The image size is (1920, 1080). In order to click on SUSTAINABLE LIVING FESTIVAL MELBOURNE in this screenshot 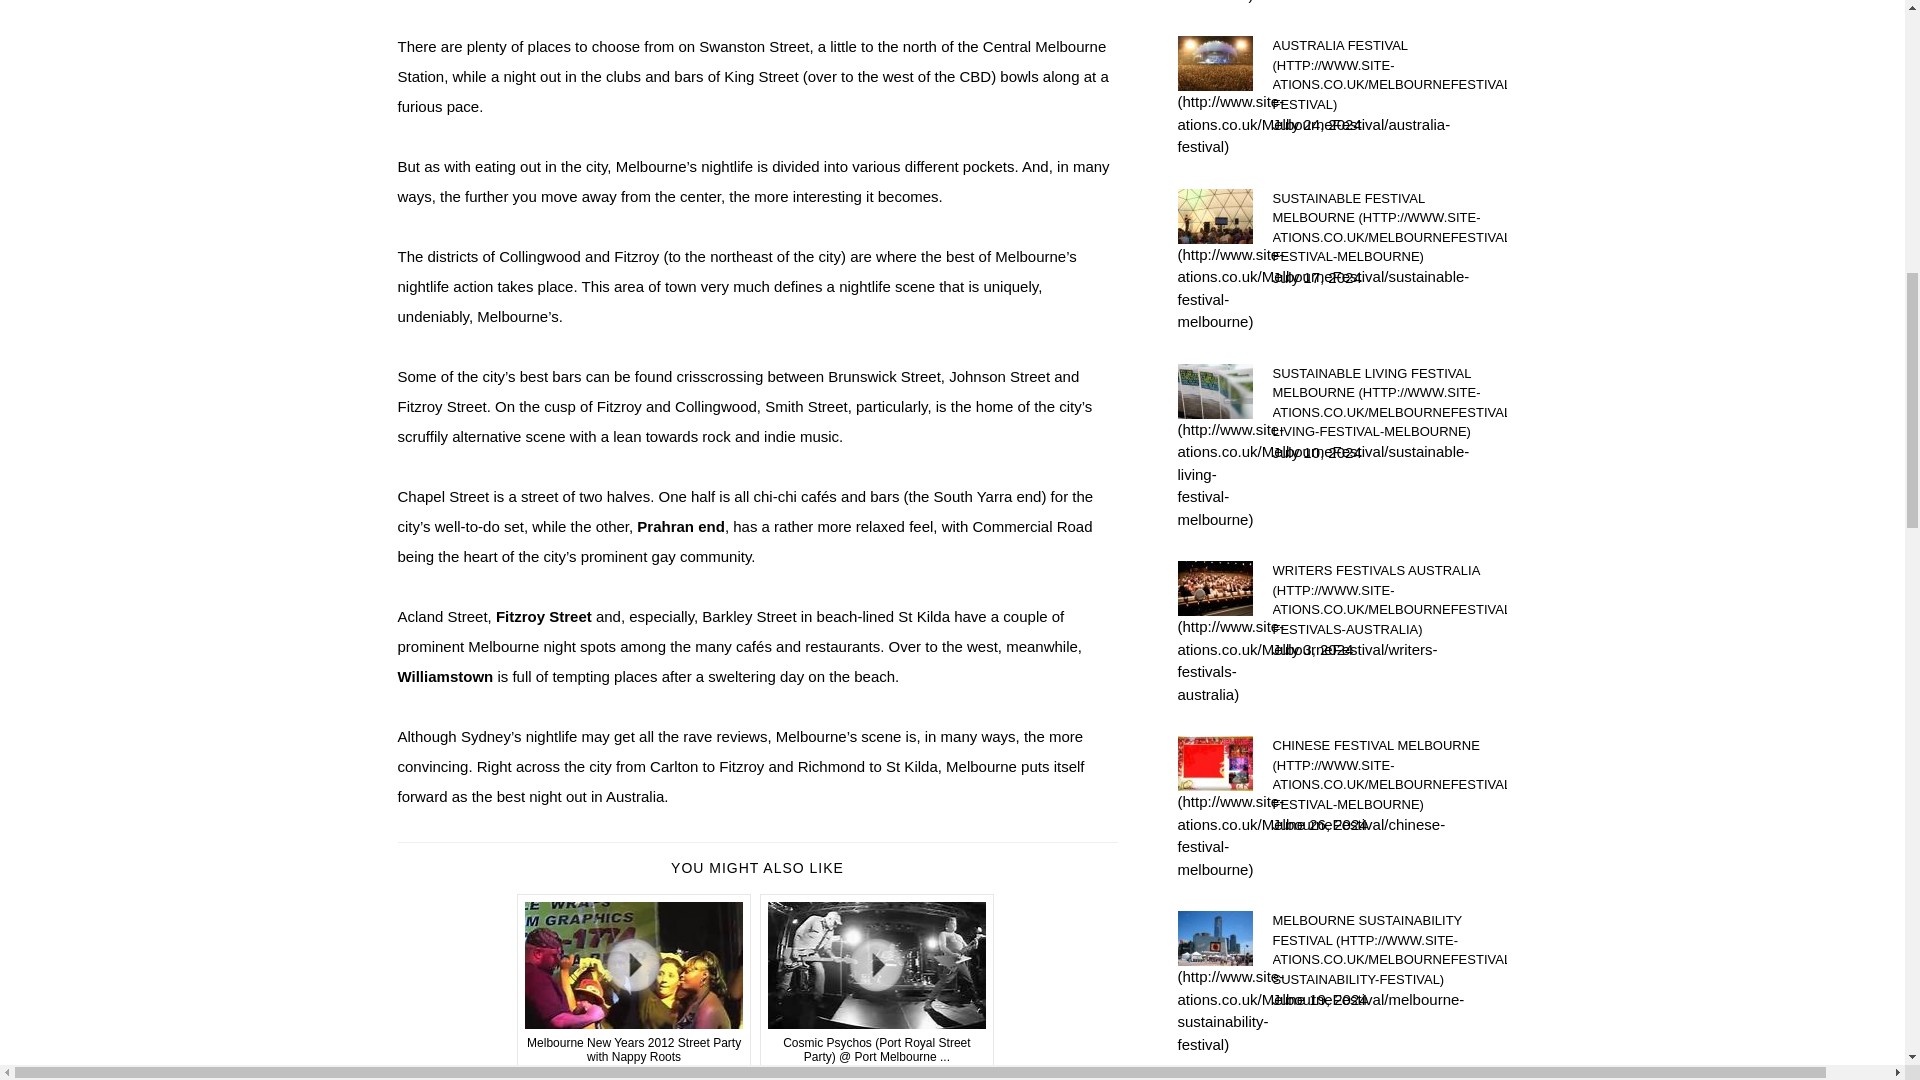, I will do `click(1389, 402)`.